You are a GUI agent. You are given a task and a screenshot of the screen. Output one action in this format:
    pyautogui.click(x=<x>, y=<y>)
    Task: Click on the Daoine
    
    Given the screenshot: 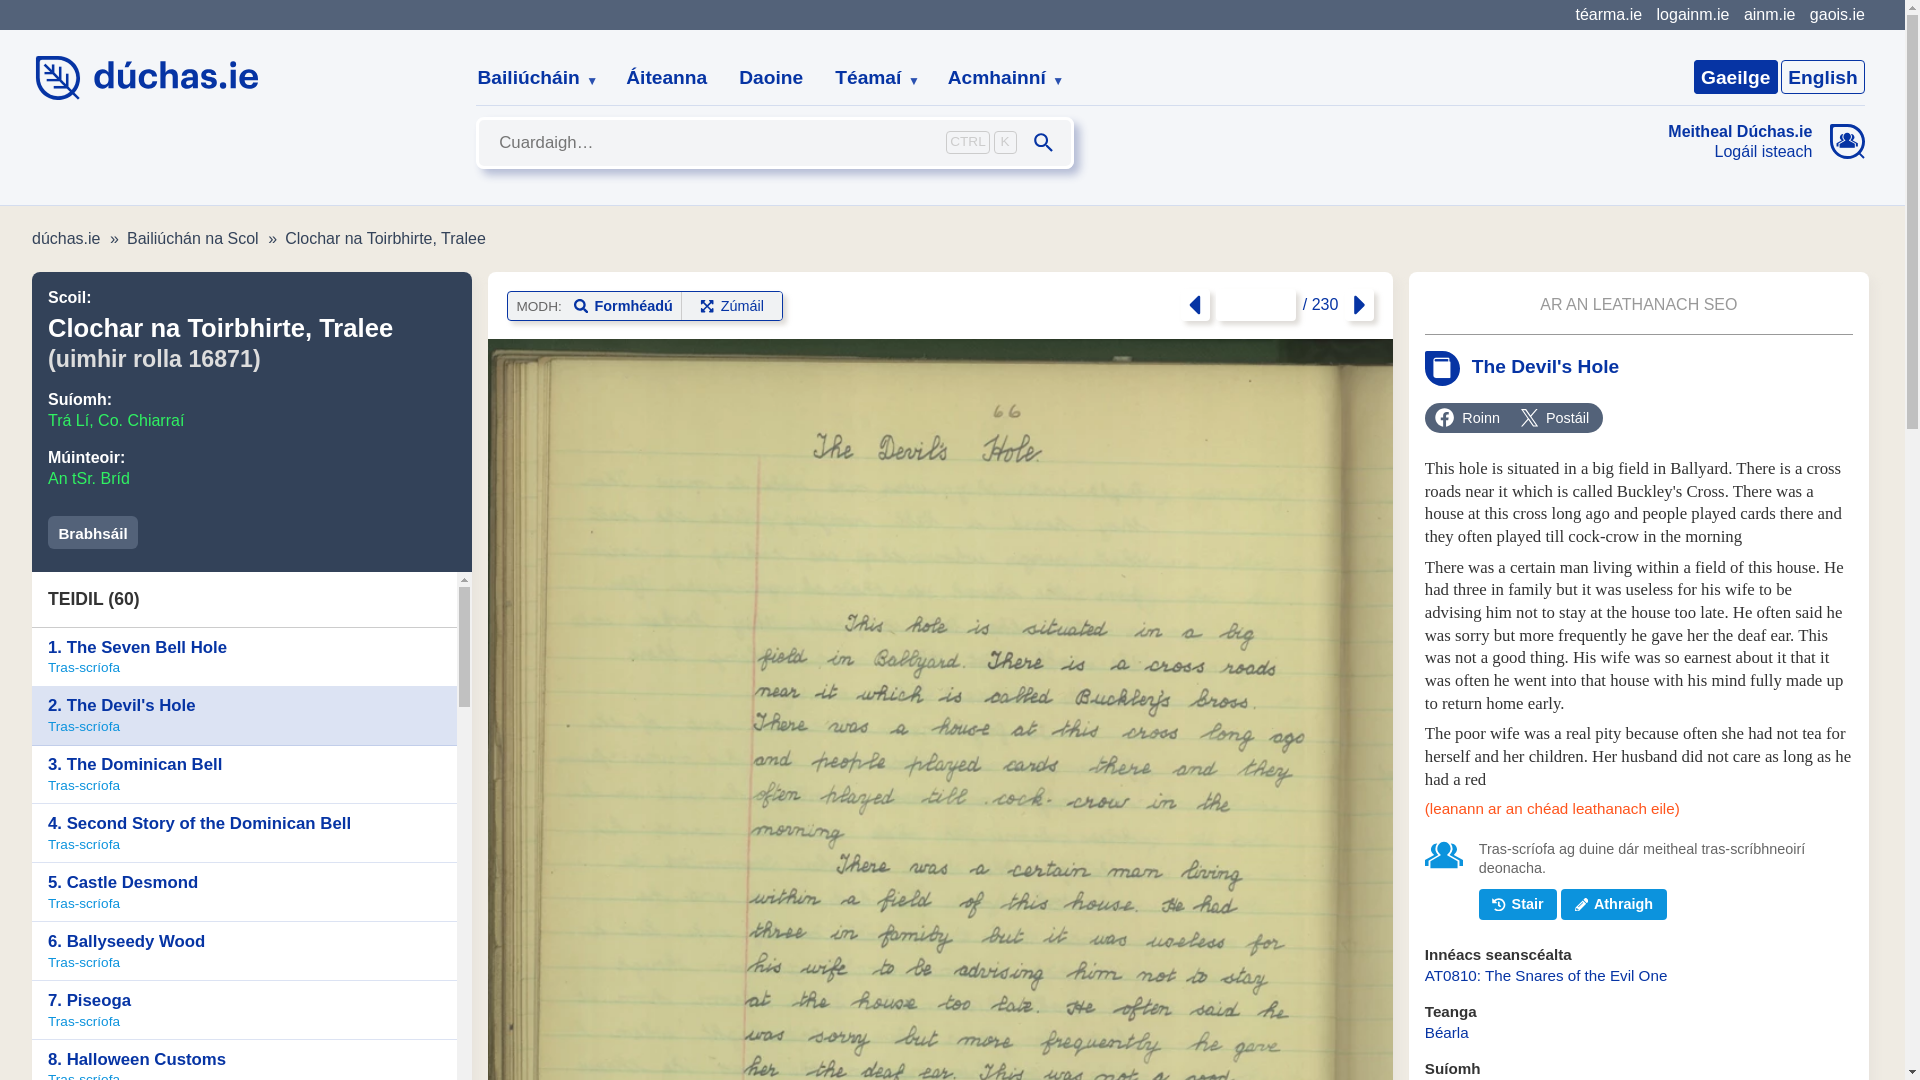 What is the action you would take?
    pyautogui.click(x=771, y=78)
    